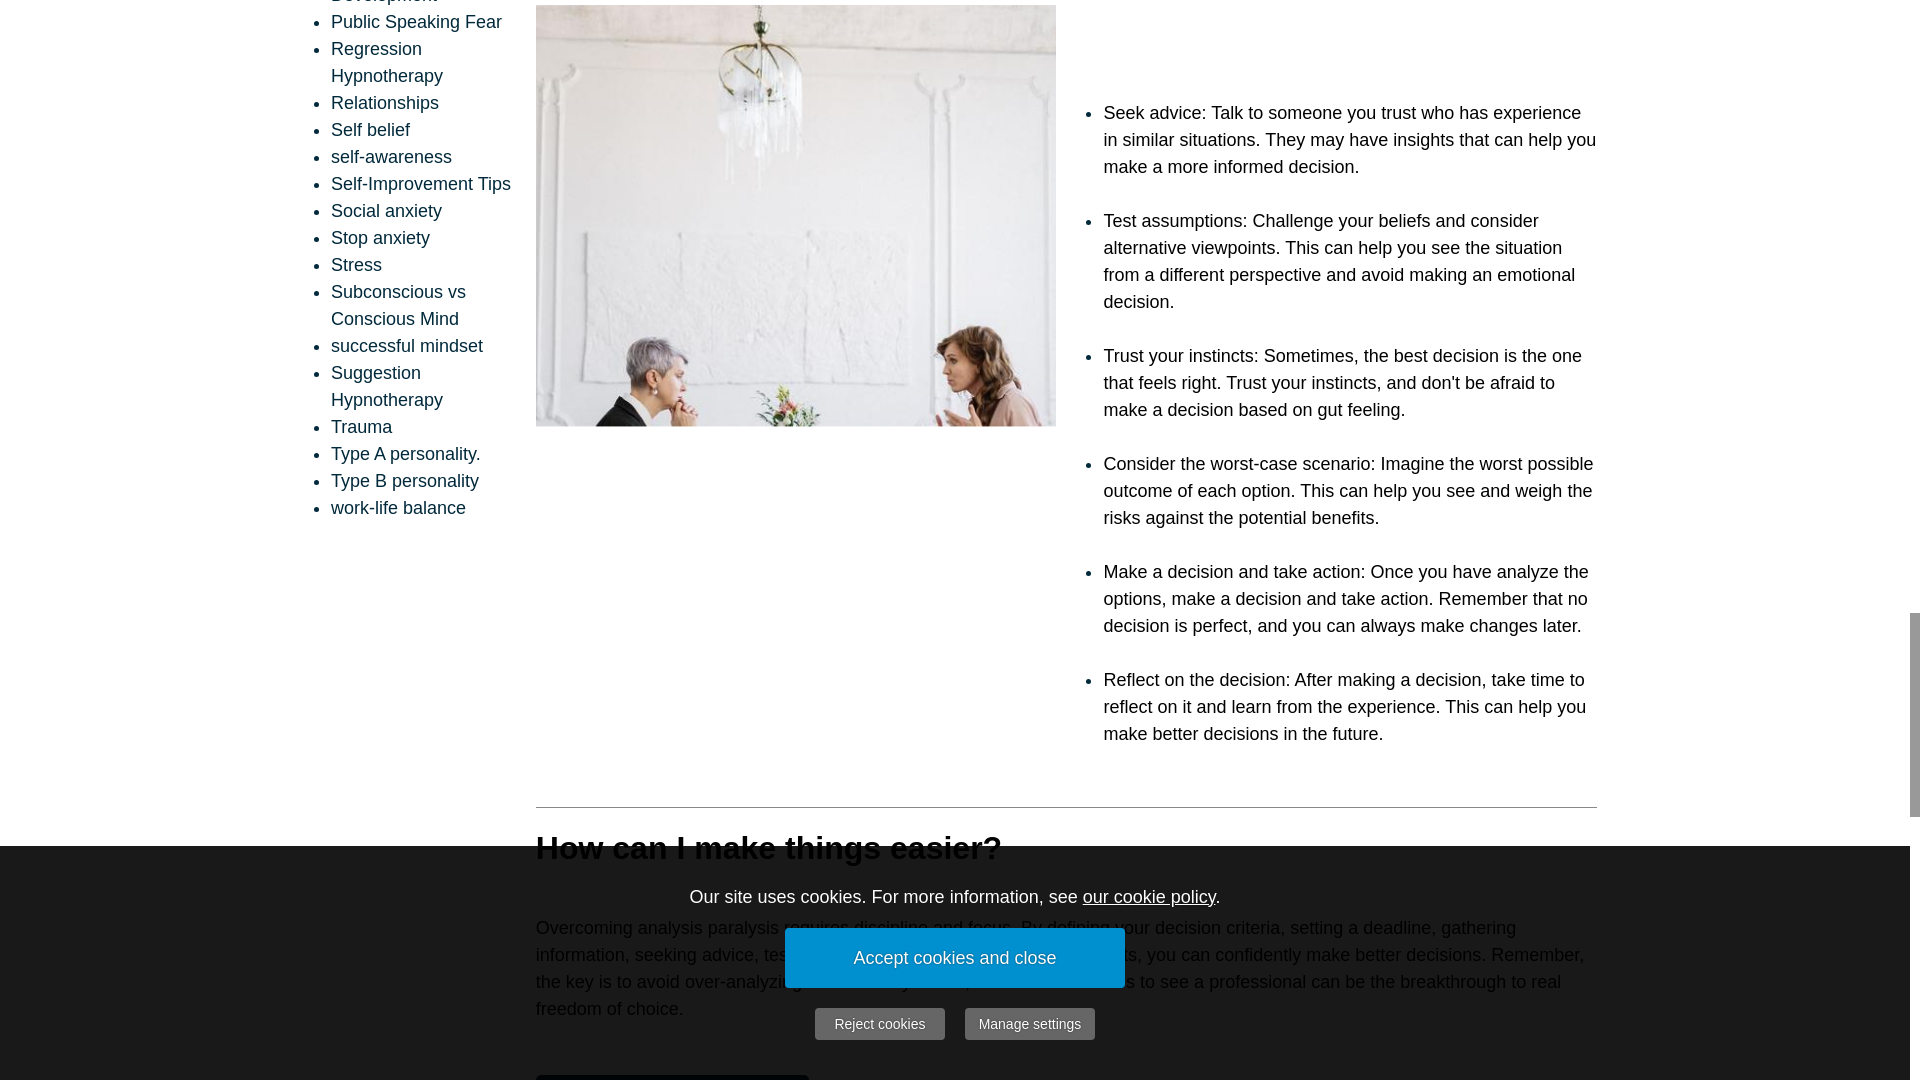 The image size is (1920, 1080). I want to click on Find out how we can help, so click(672, 1077).